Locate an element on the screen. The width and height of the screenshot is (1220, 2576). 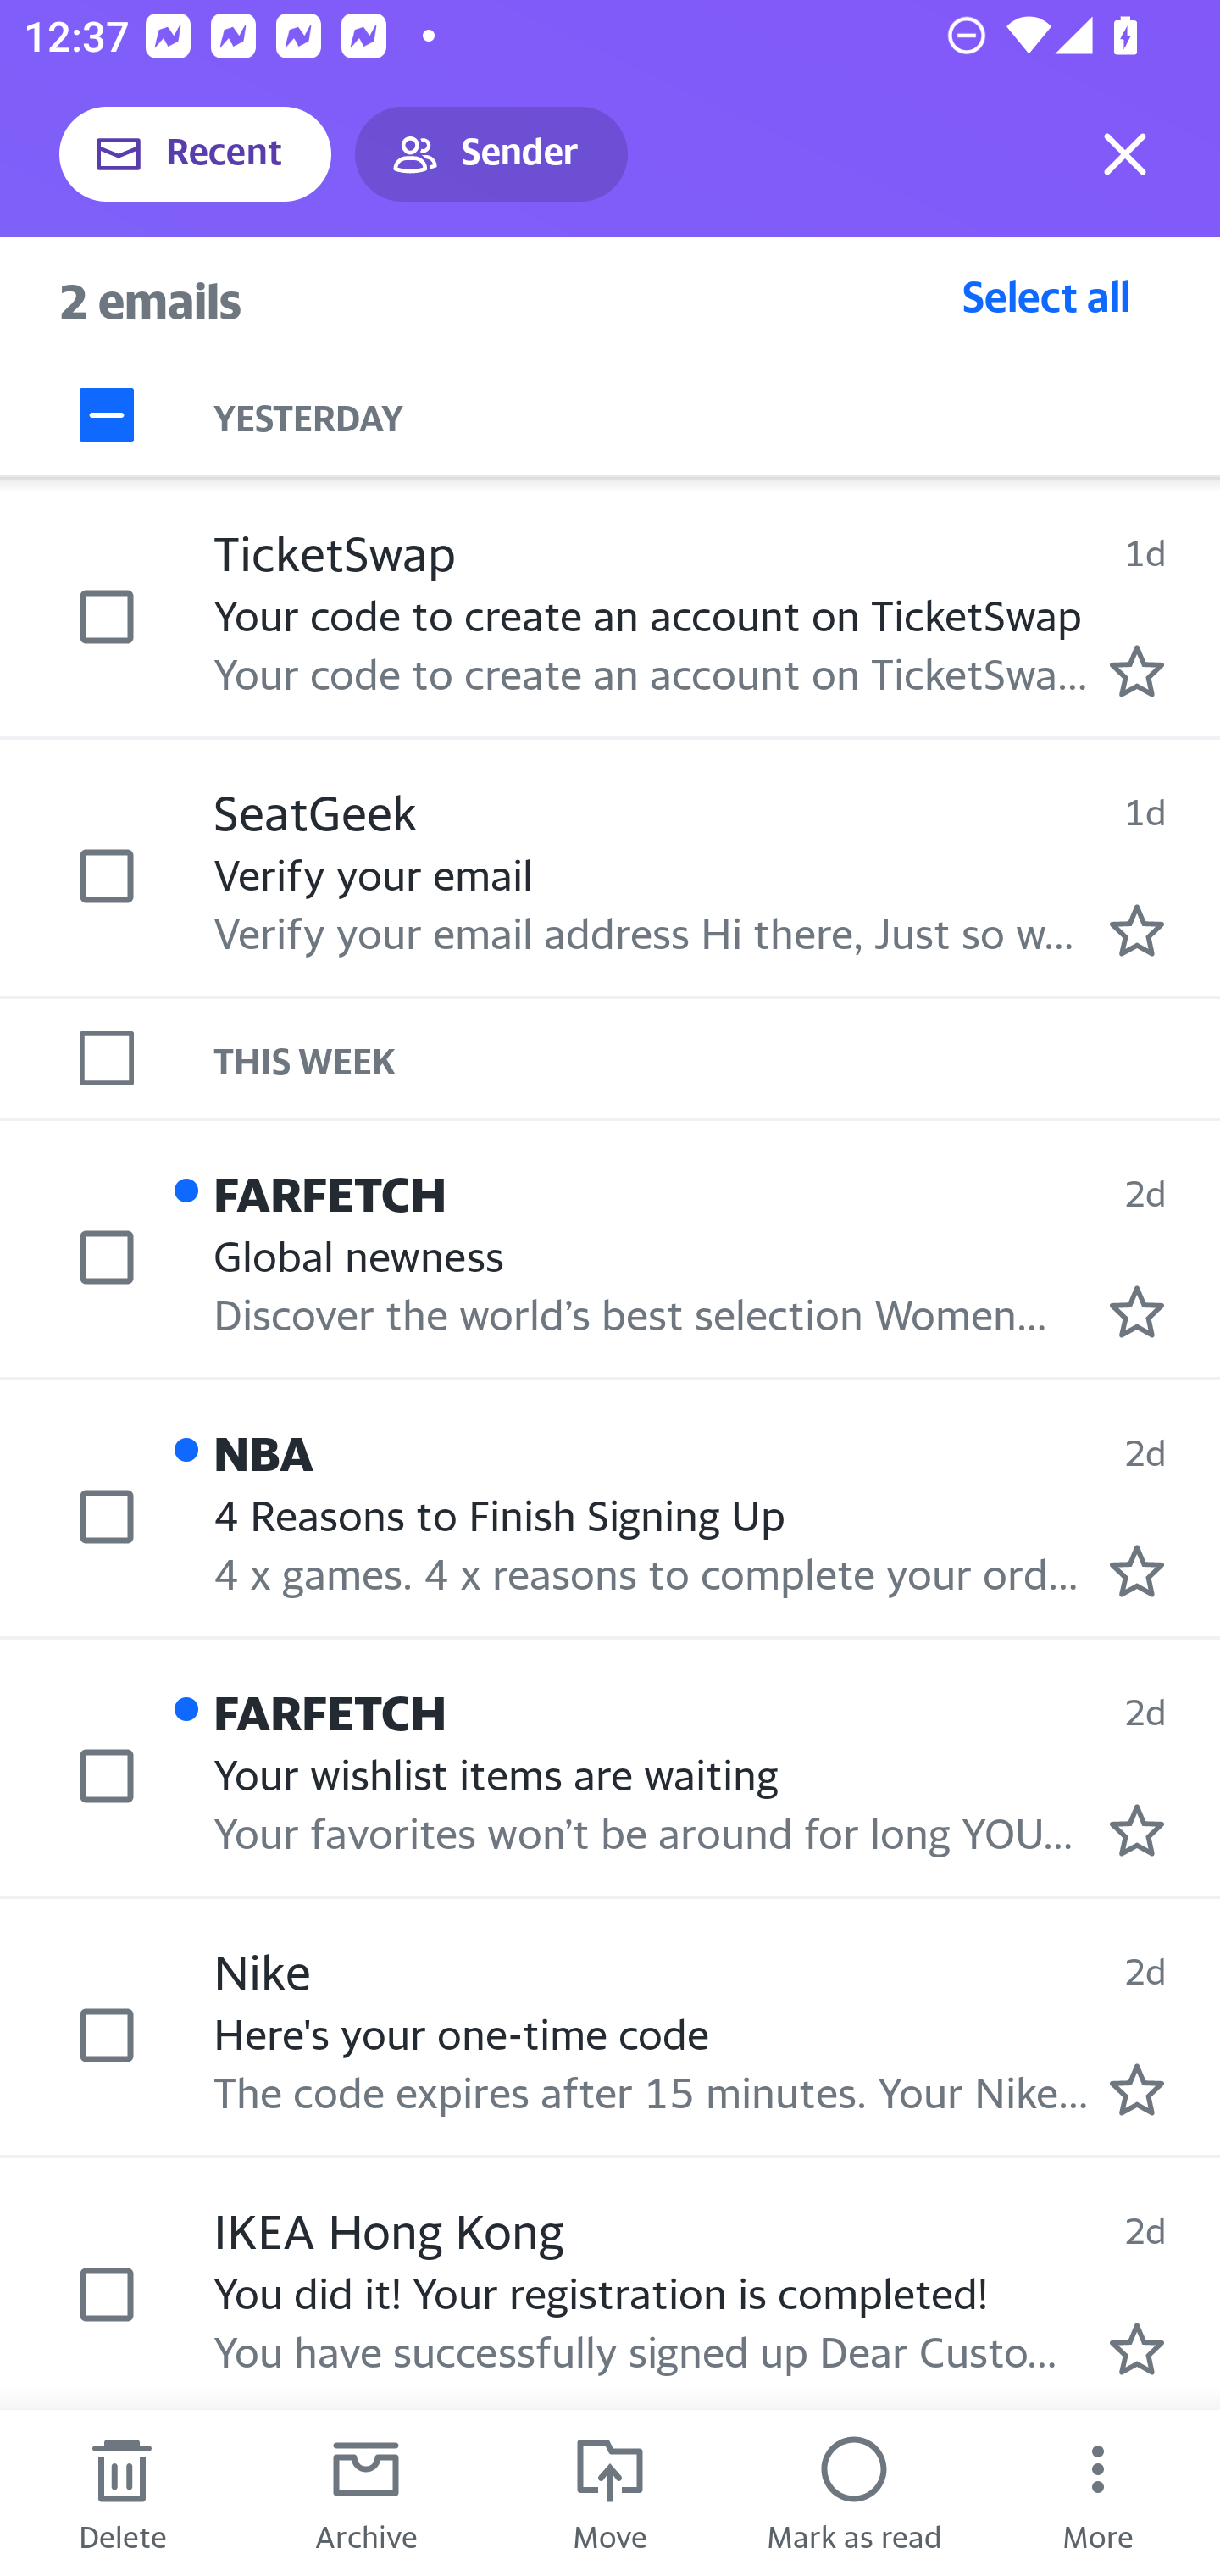
Select all is located at coordinates (1046, 296).